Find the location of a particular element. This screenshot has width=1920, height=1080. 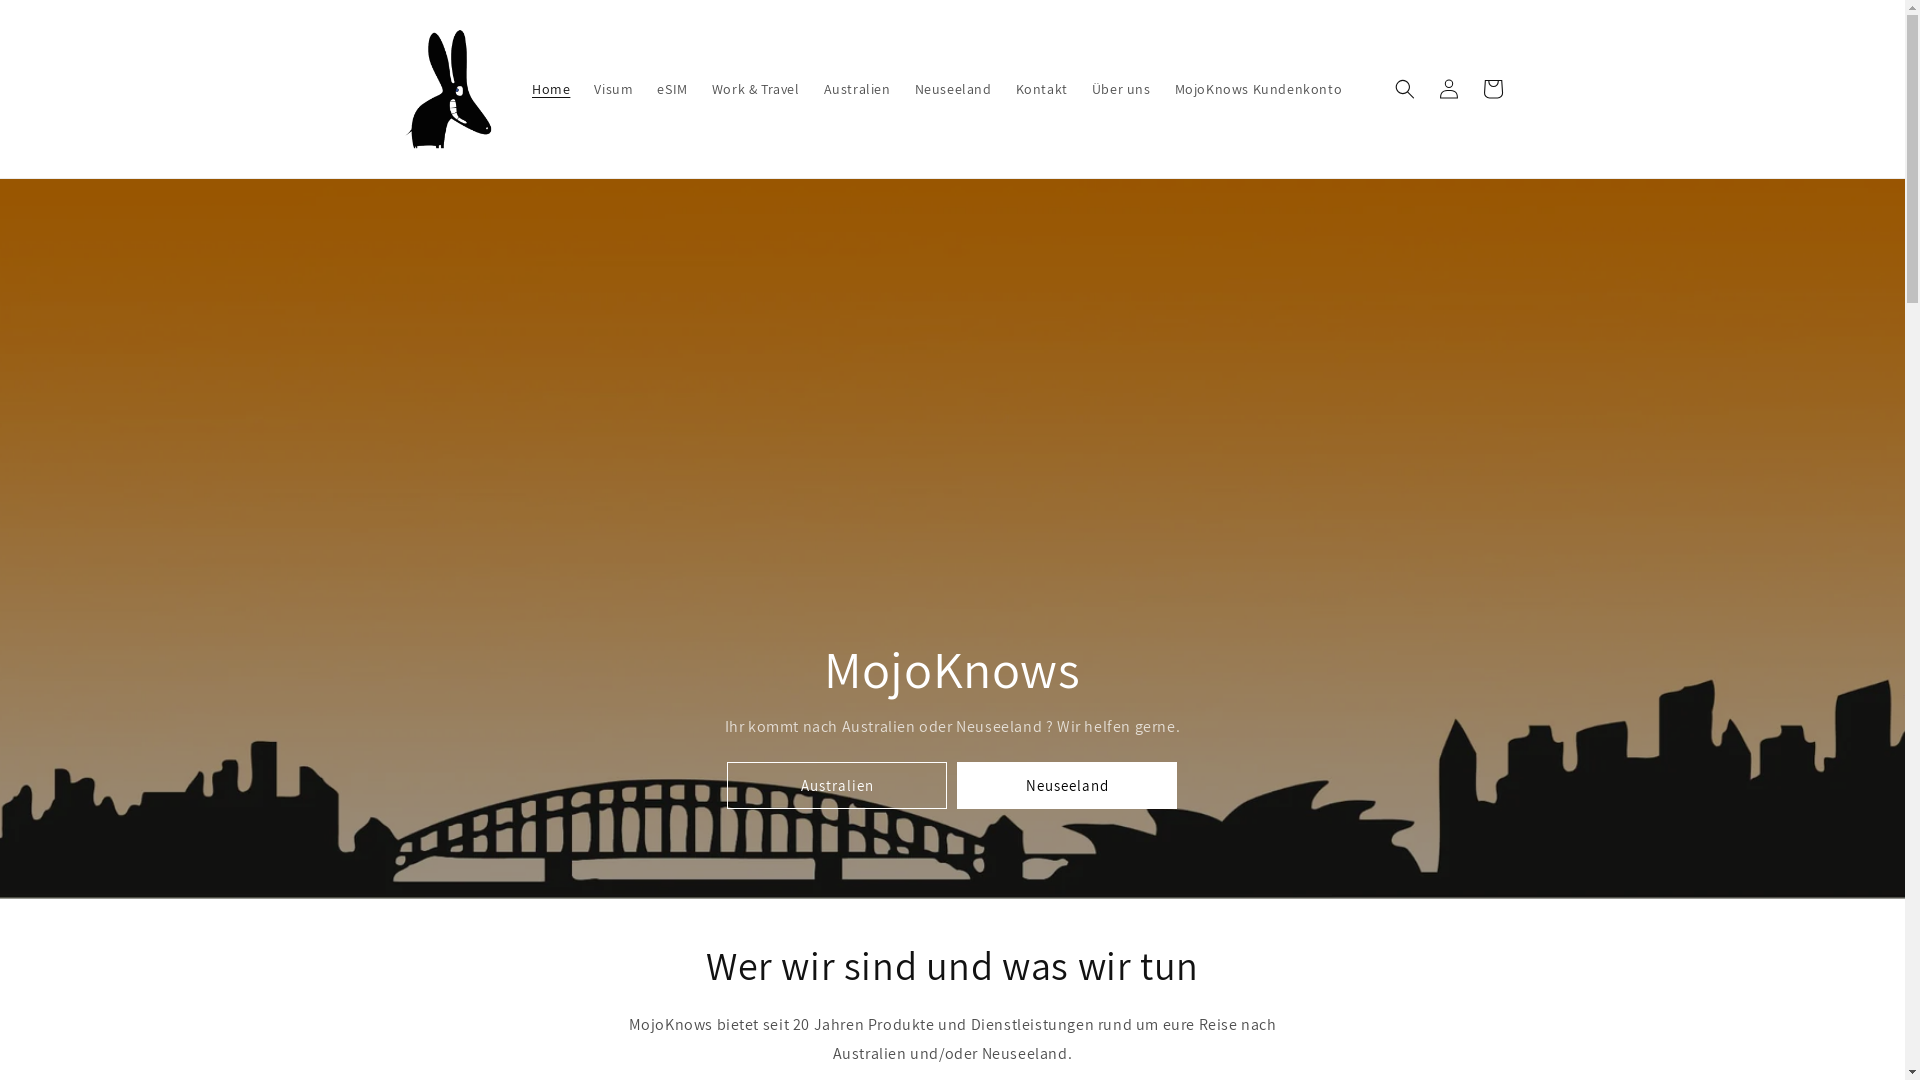

Einloggen is located at coordinates (1448, 89).